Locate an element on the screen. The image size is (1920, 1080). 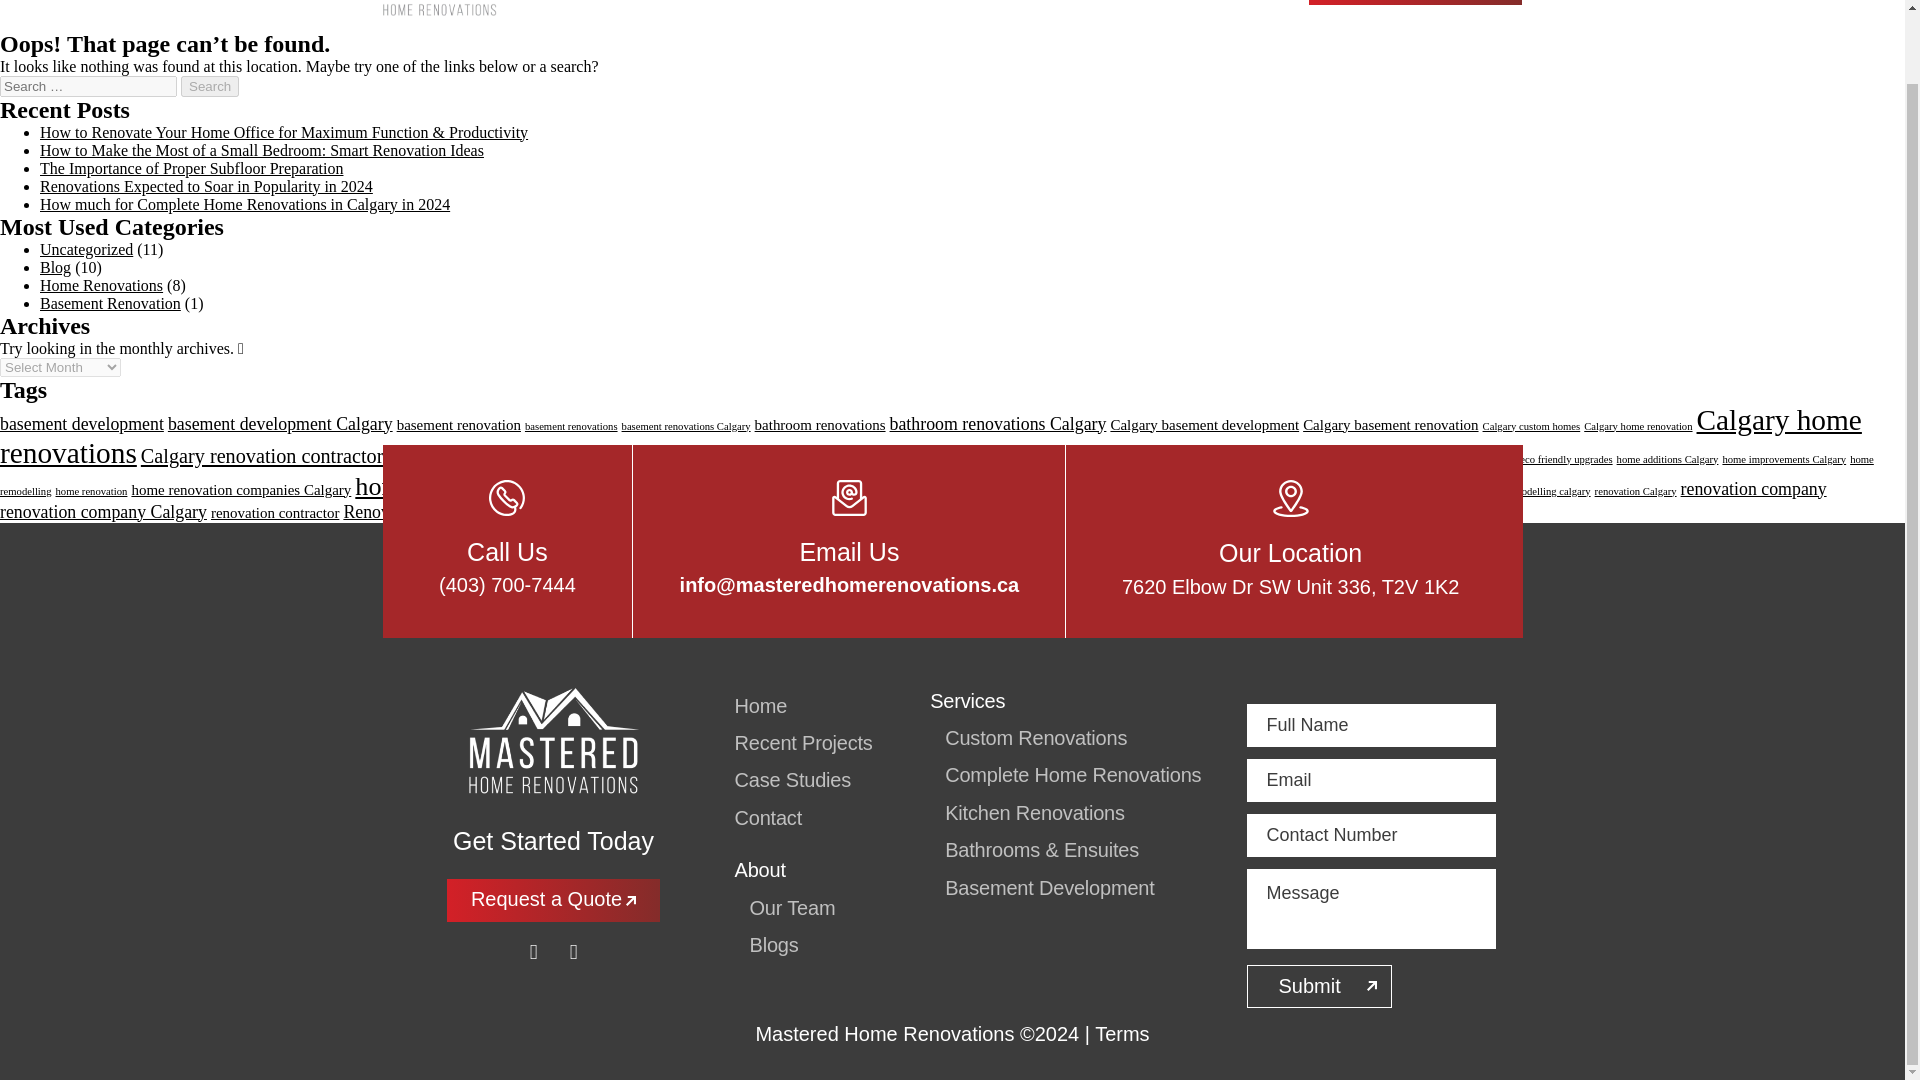
Services is located at coordinates (684, 1).